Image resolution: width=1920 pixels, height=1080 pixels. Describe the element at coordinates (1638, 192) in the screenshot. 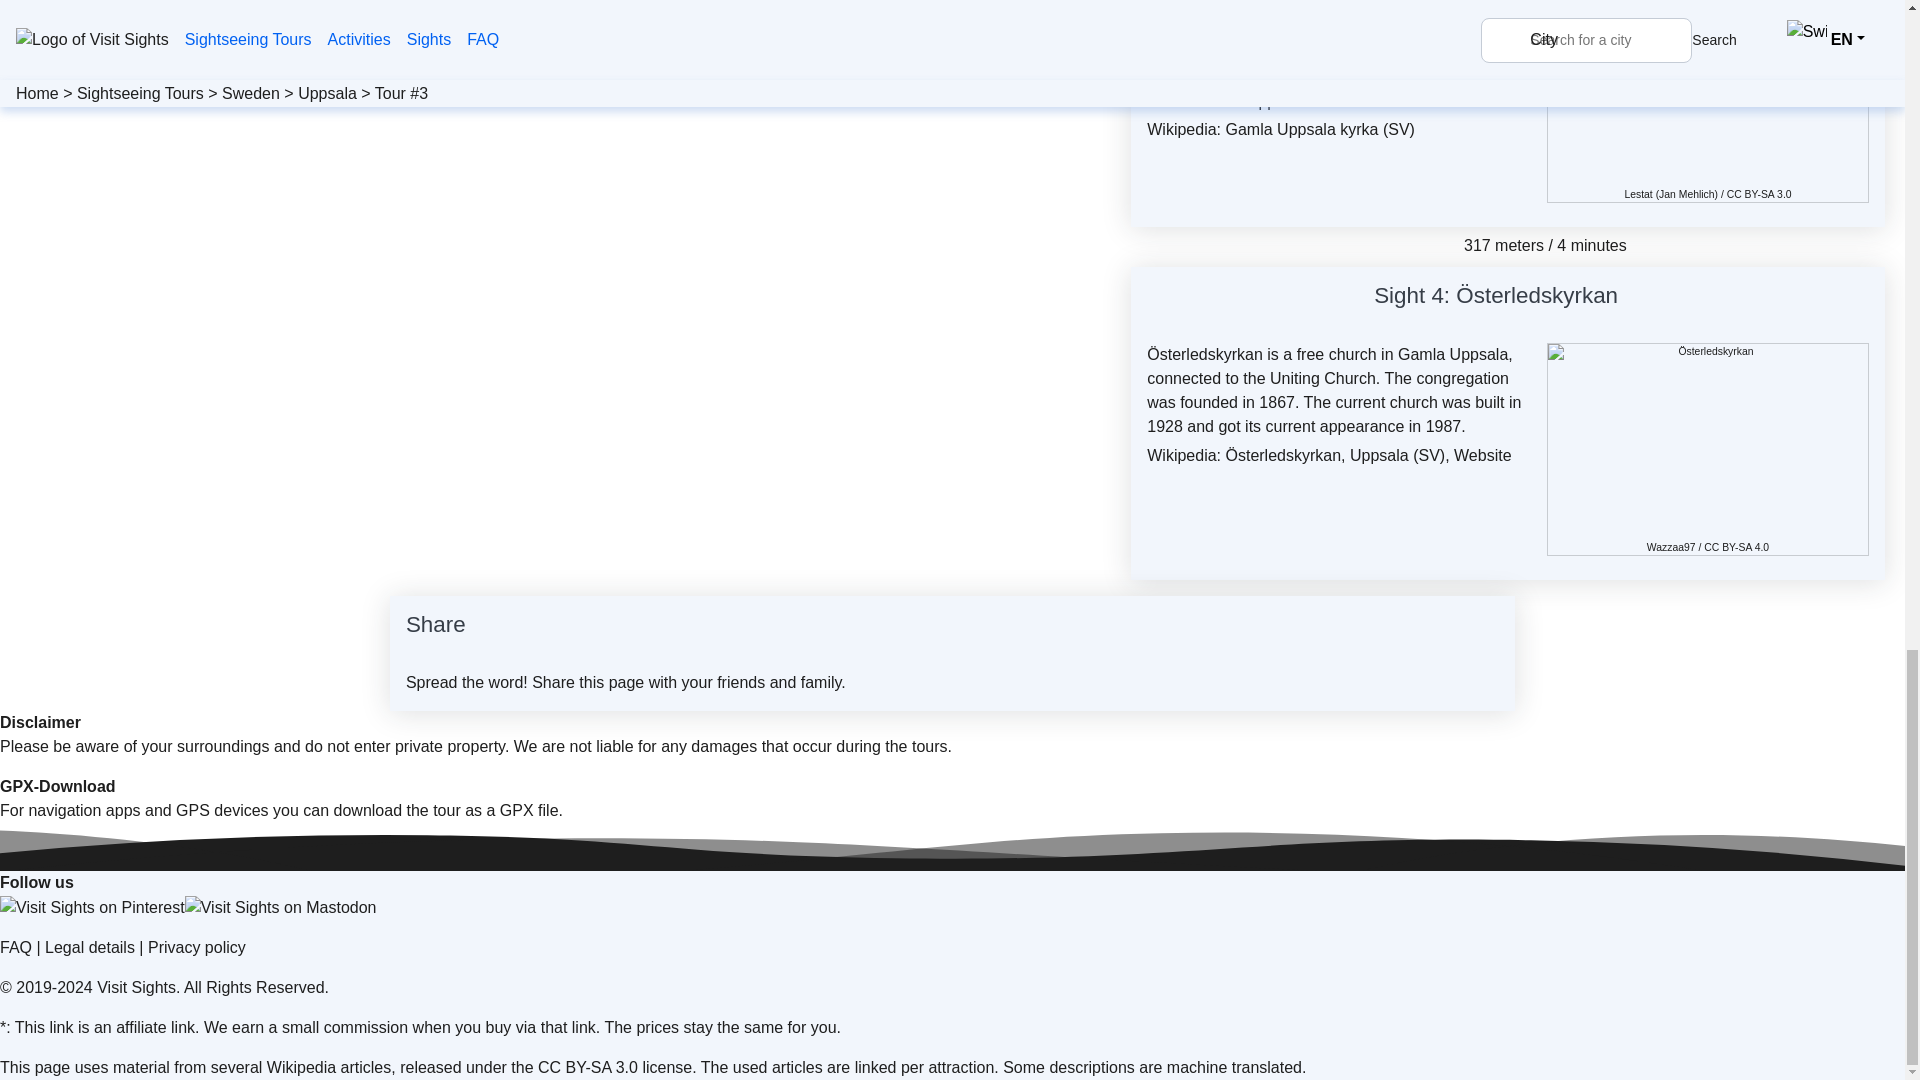

I see `pl:Wikipedysta:Lestat` at that location.